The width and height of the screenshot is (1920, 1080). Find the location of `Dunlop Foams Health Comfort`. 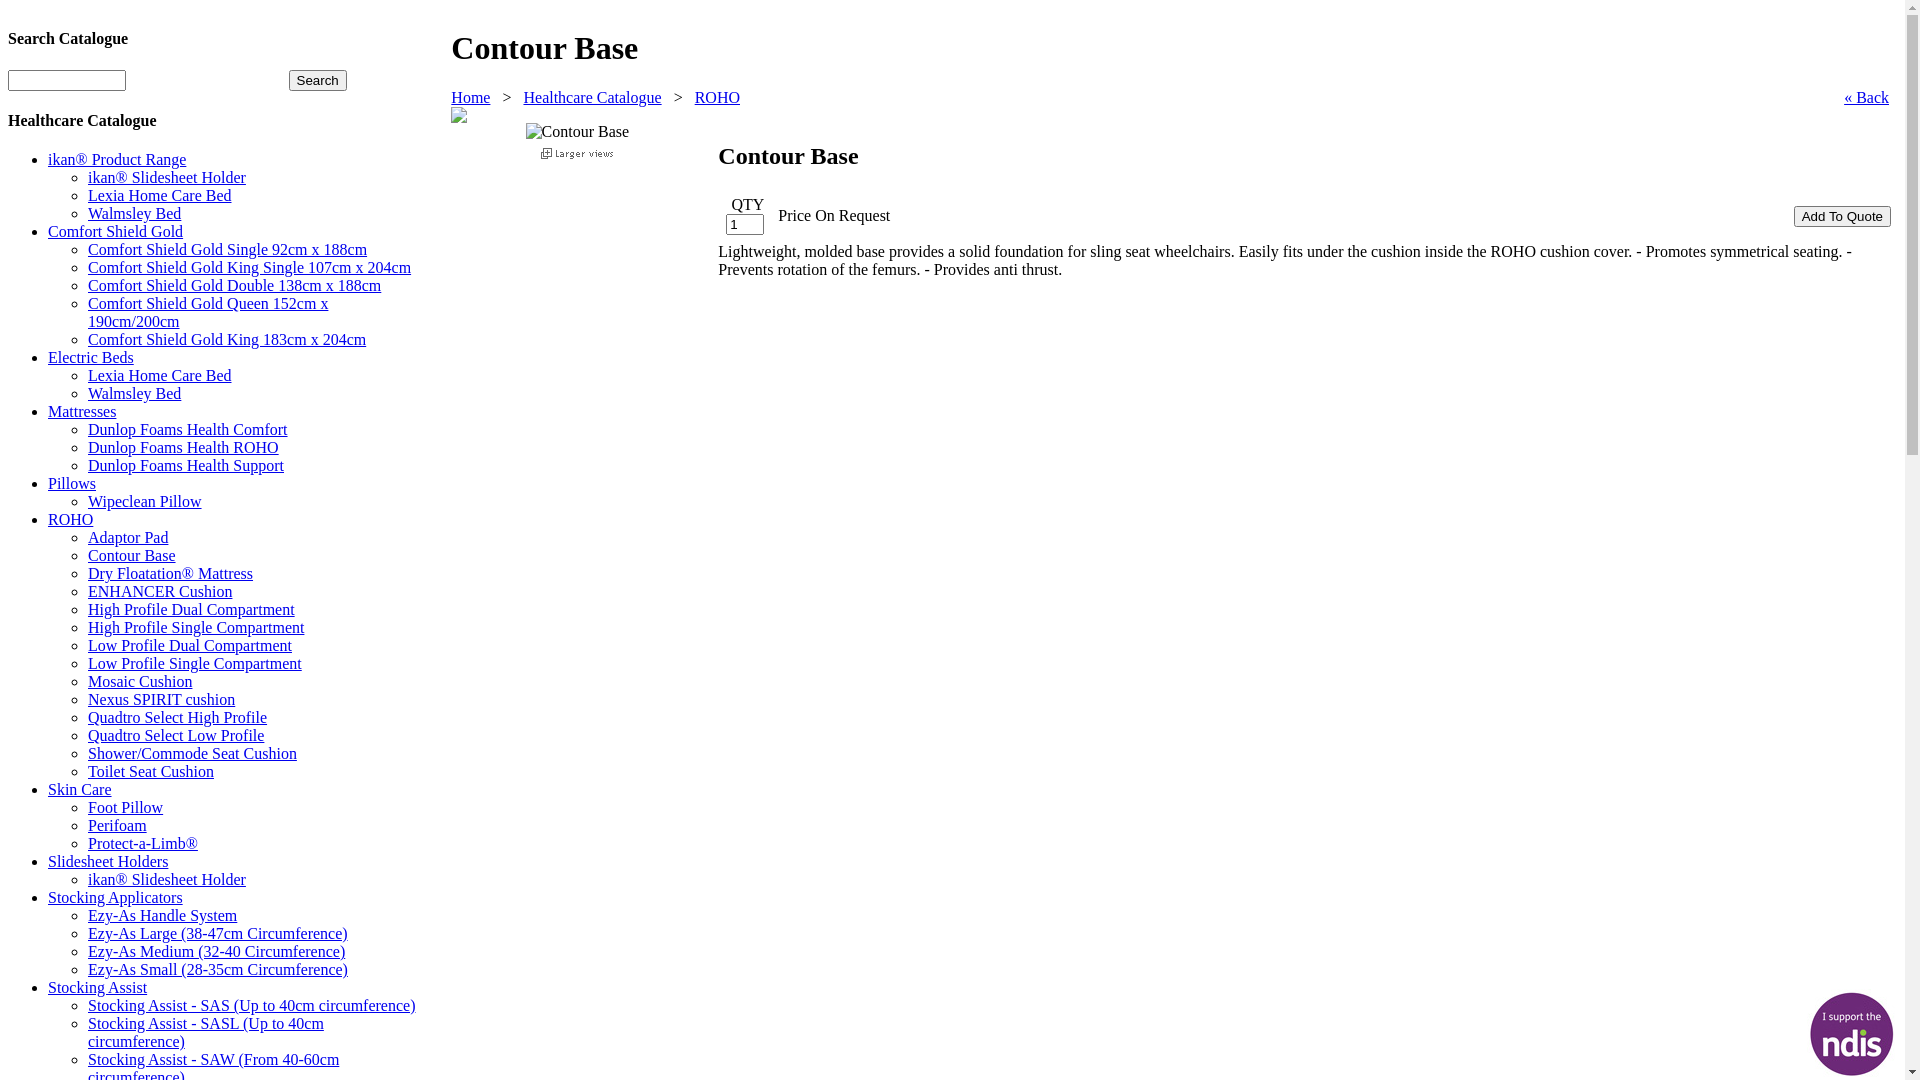

Dunlop Foams Health Comfort is located at coordinates (188, 430).